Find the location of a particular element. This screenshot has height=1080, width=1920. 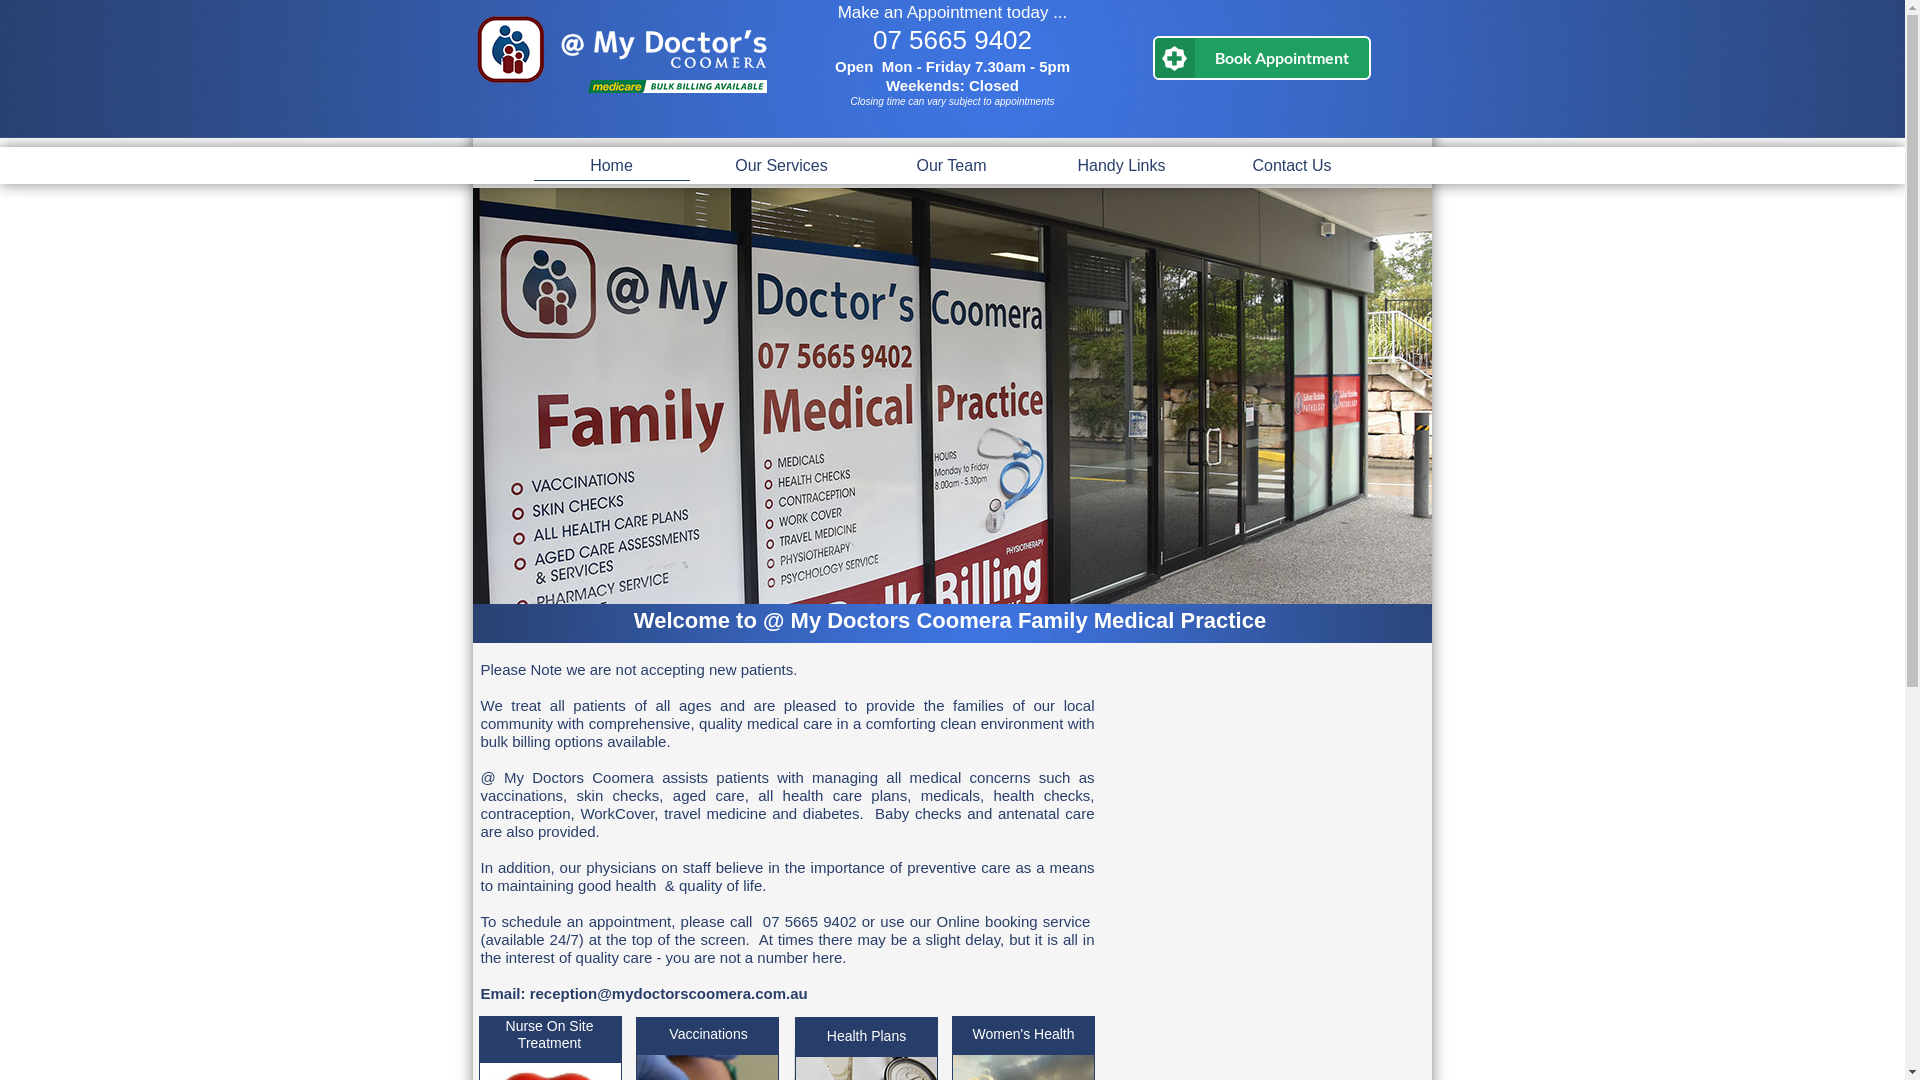

07 5665 9402 is located at coordinates (952, 42).